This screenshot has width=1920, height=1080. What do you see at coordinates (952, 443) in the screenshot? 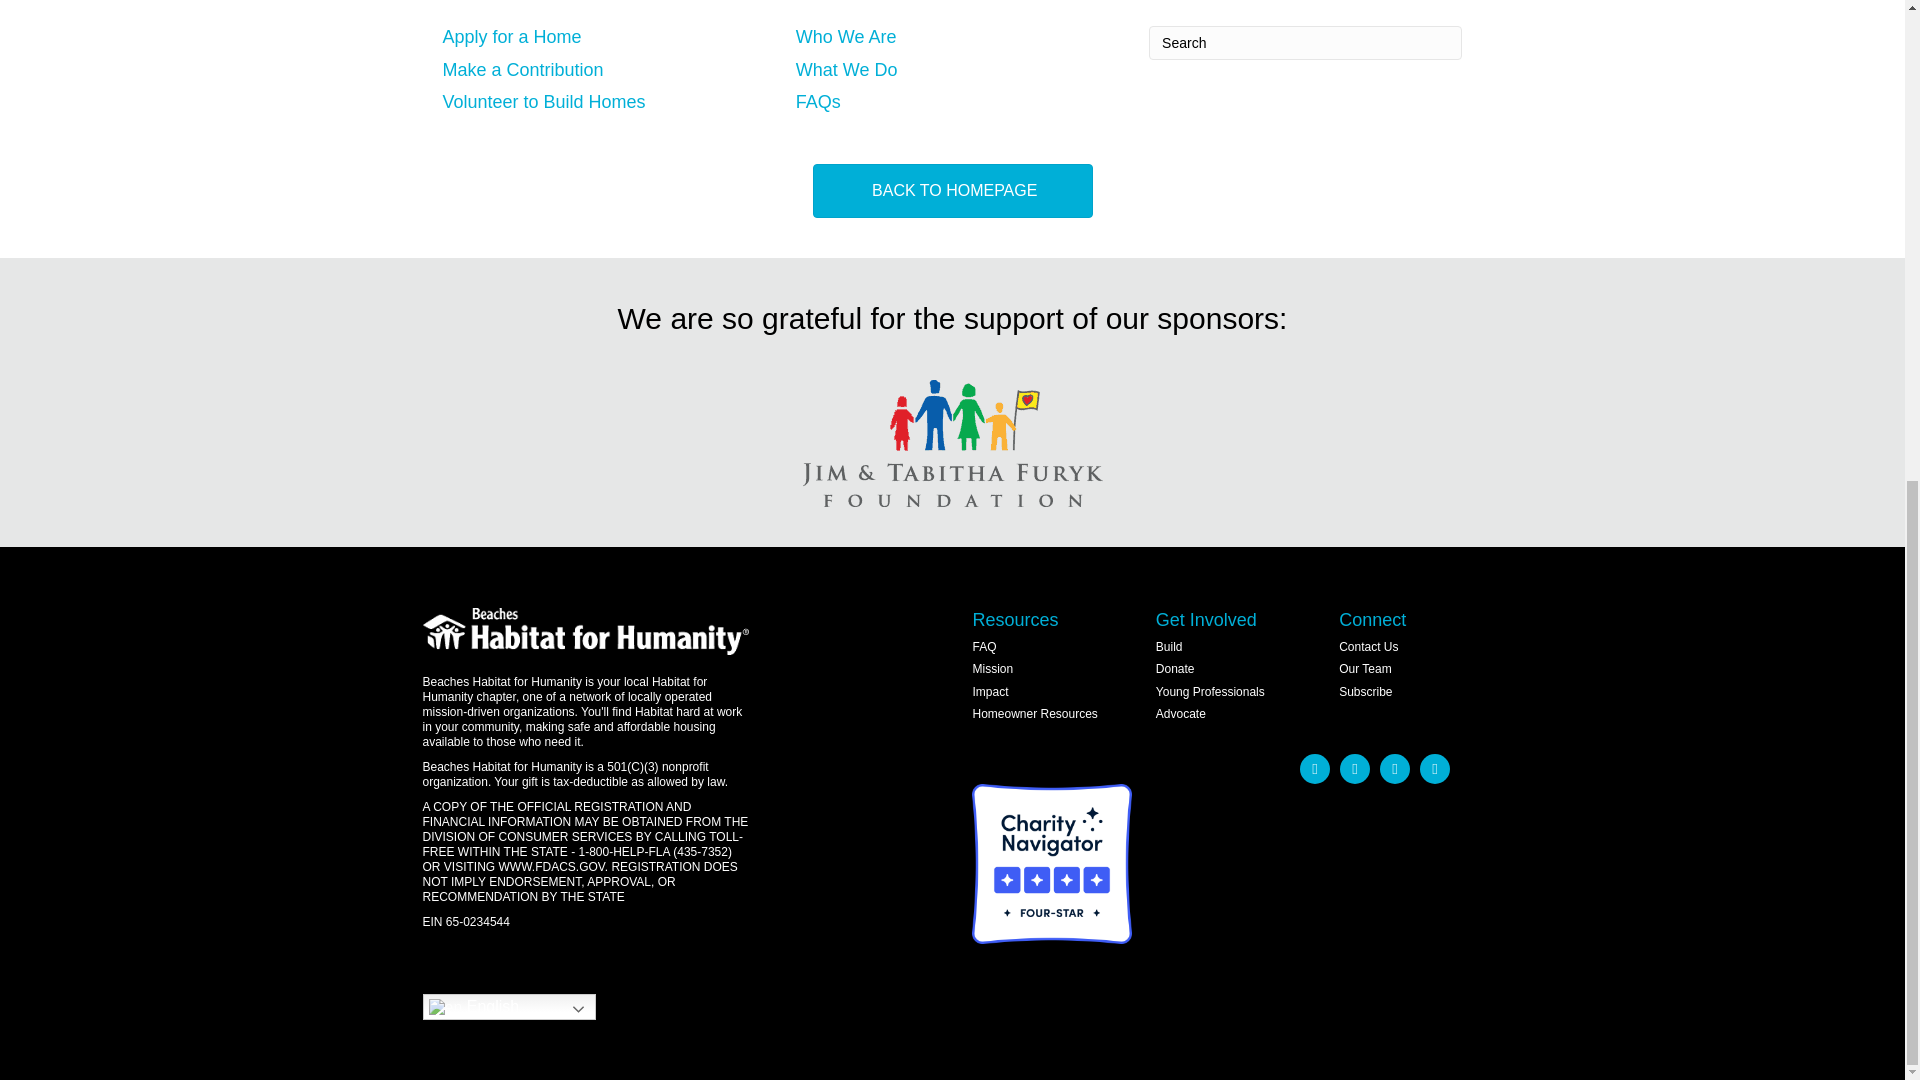
I see `Foundation-logo-vector` at bounding box center [952, 443].